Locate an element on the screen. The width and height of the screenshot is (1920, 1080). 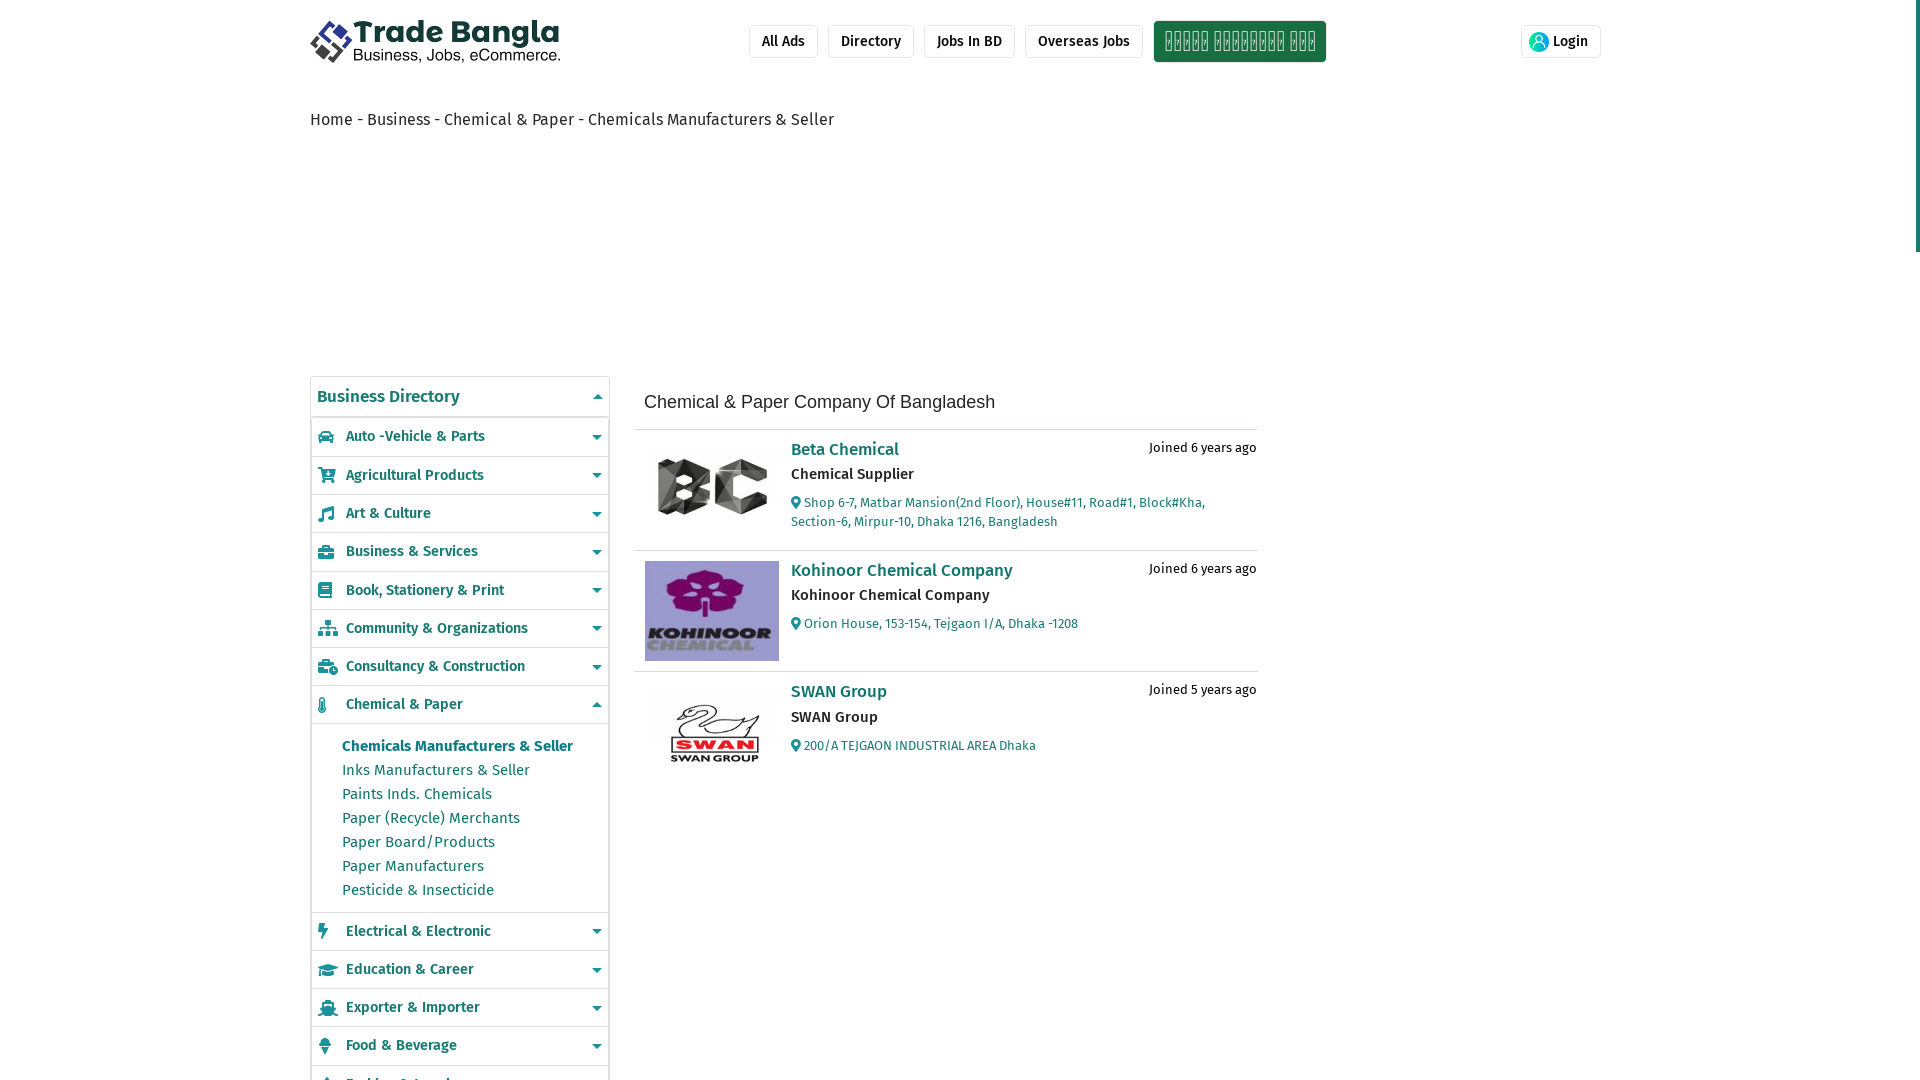
Beta Chemical is located at coordinates (845, 450).